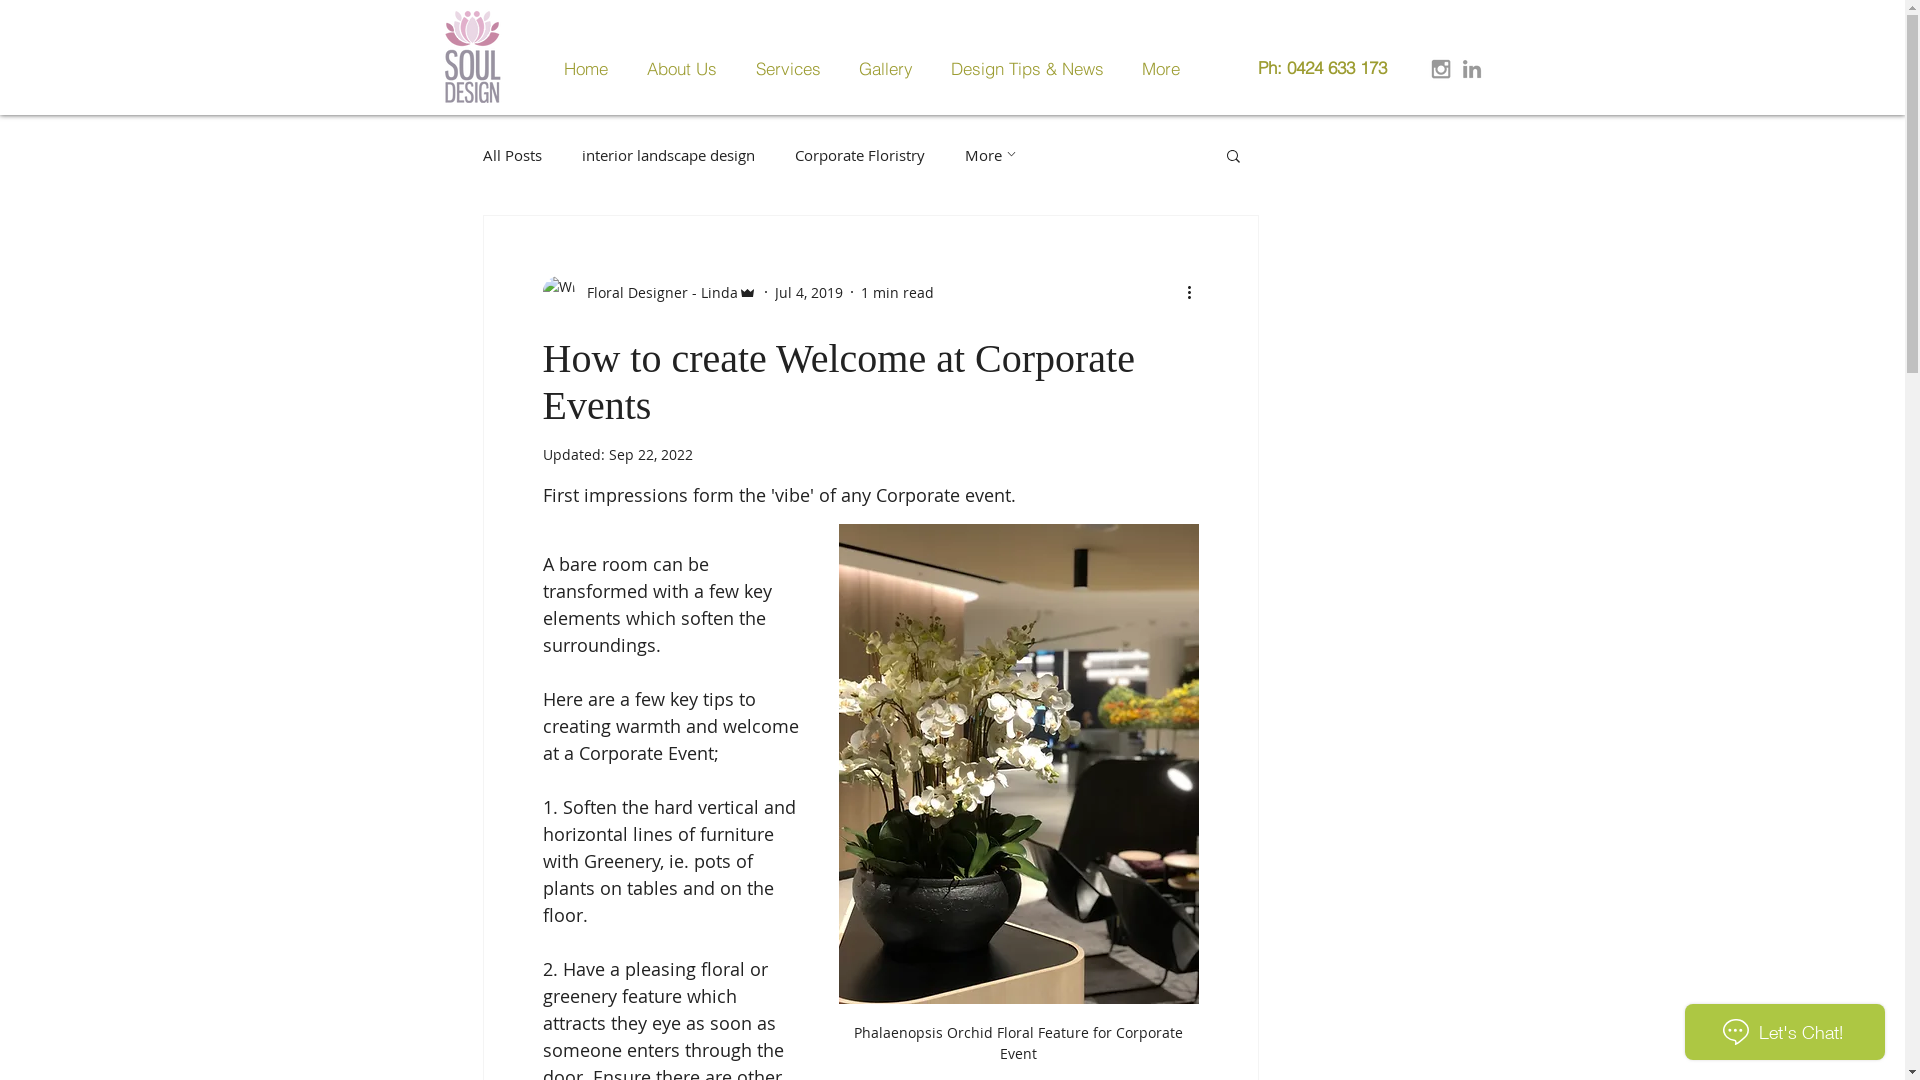 The image size is (1920, 1080). Describe the element at coordinates (472, 58) in the screenshot. I see `soul-design-logo.png` at that location.